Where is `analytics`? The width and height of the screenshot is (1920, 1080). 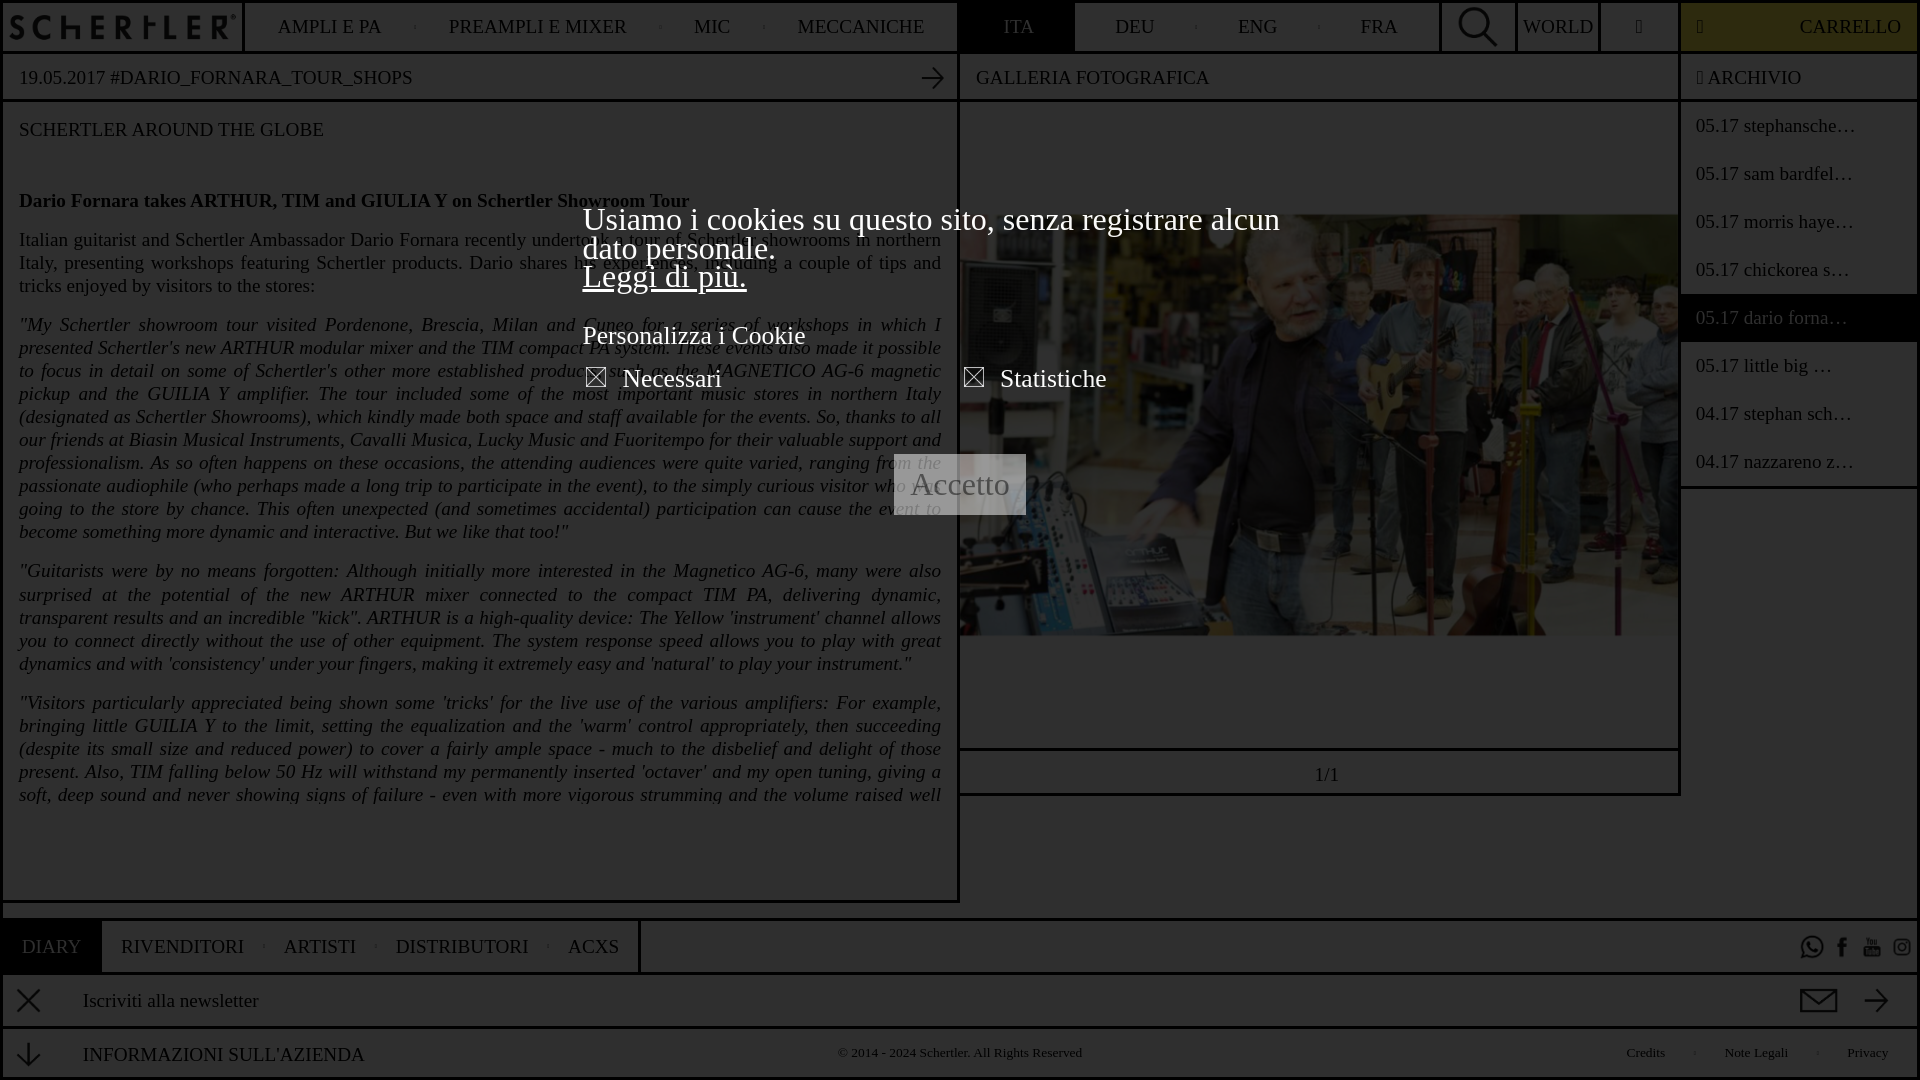
analytics is located at coordinates (973, 376).